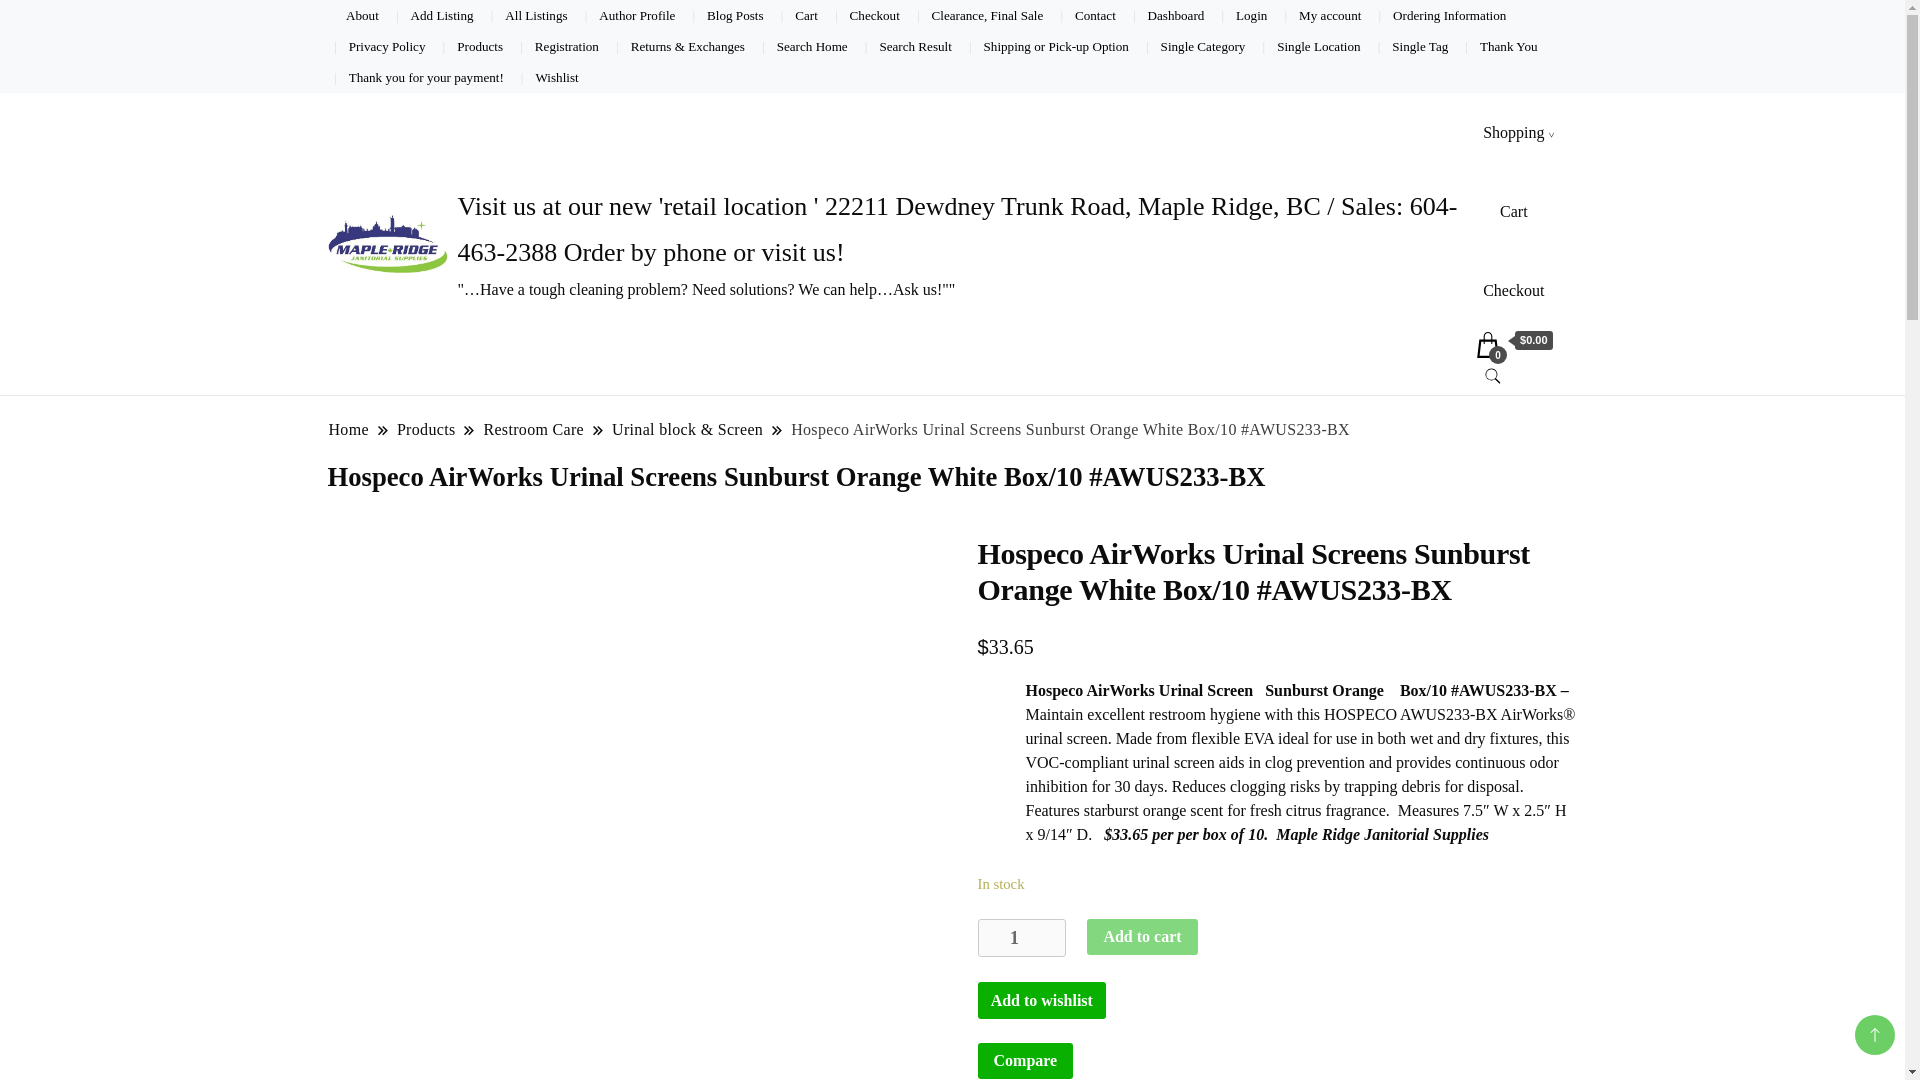 This screenshot has height=1080, width=1920. Describe the element at coordinates (1508, 46) in the screenshot. I see `Thank You` at that location.